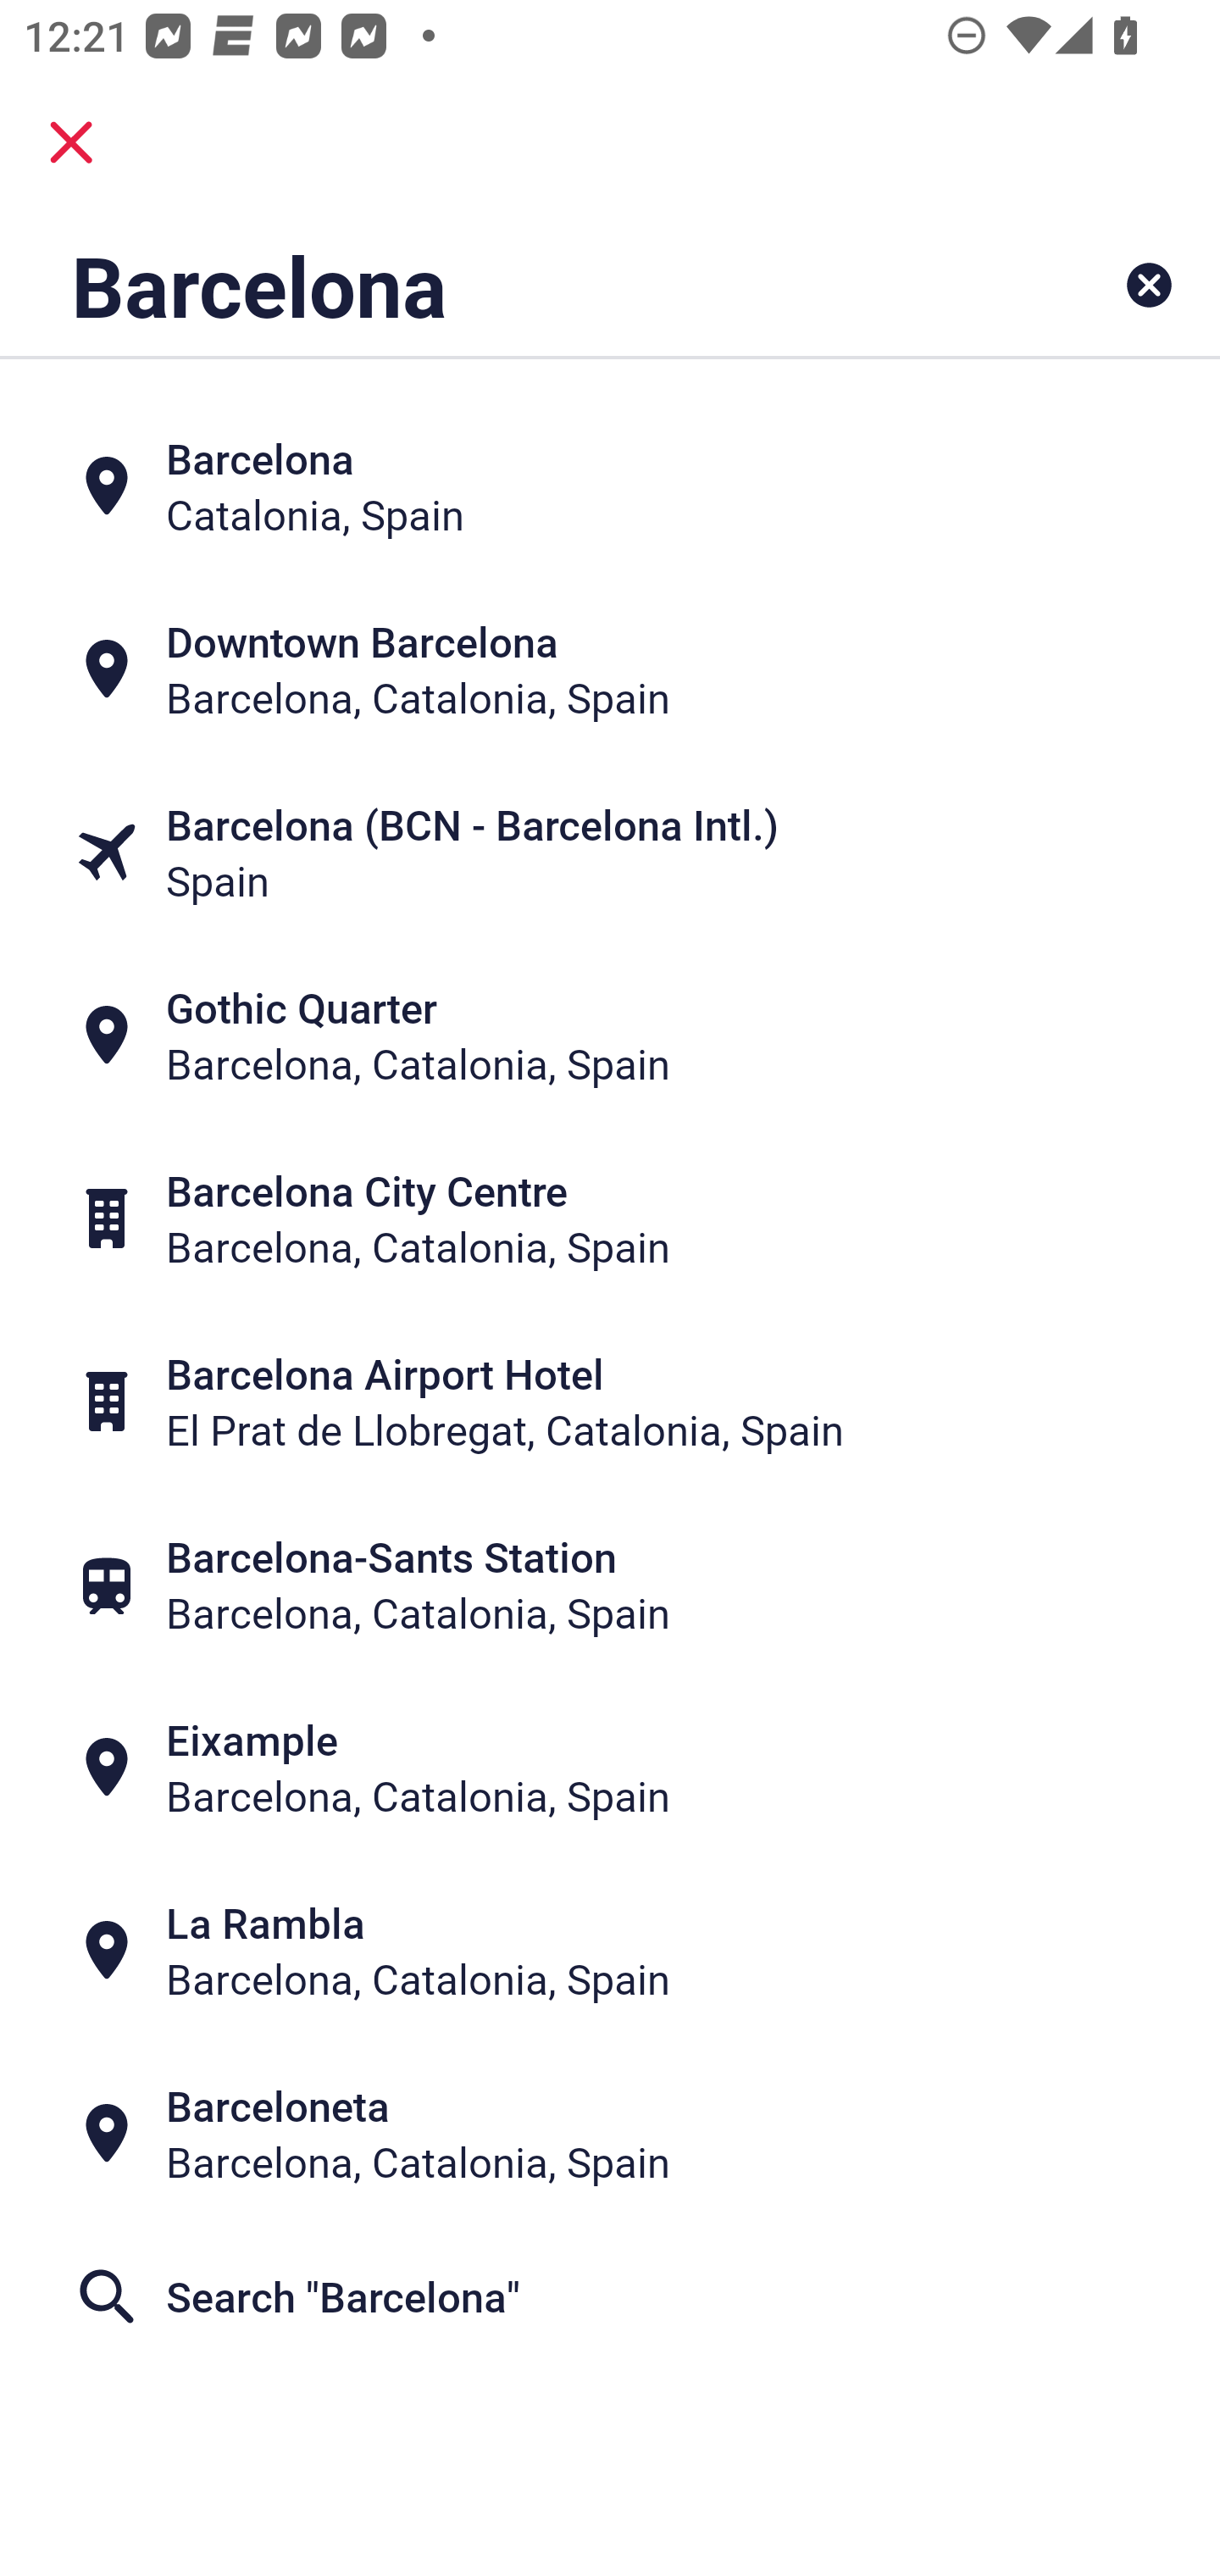  I want to click on Downtown Barcelona Barcelona, Catalonia, Spain, so click(610, 668).